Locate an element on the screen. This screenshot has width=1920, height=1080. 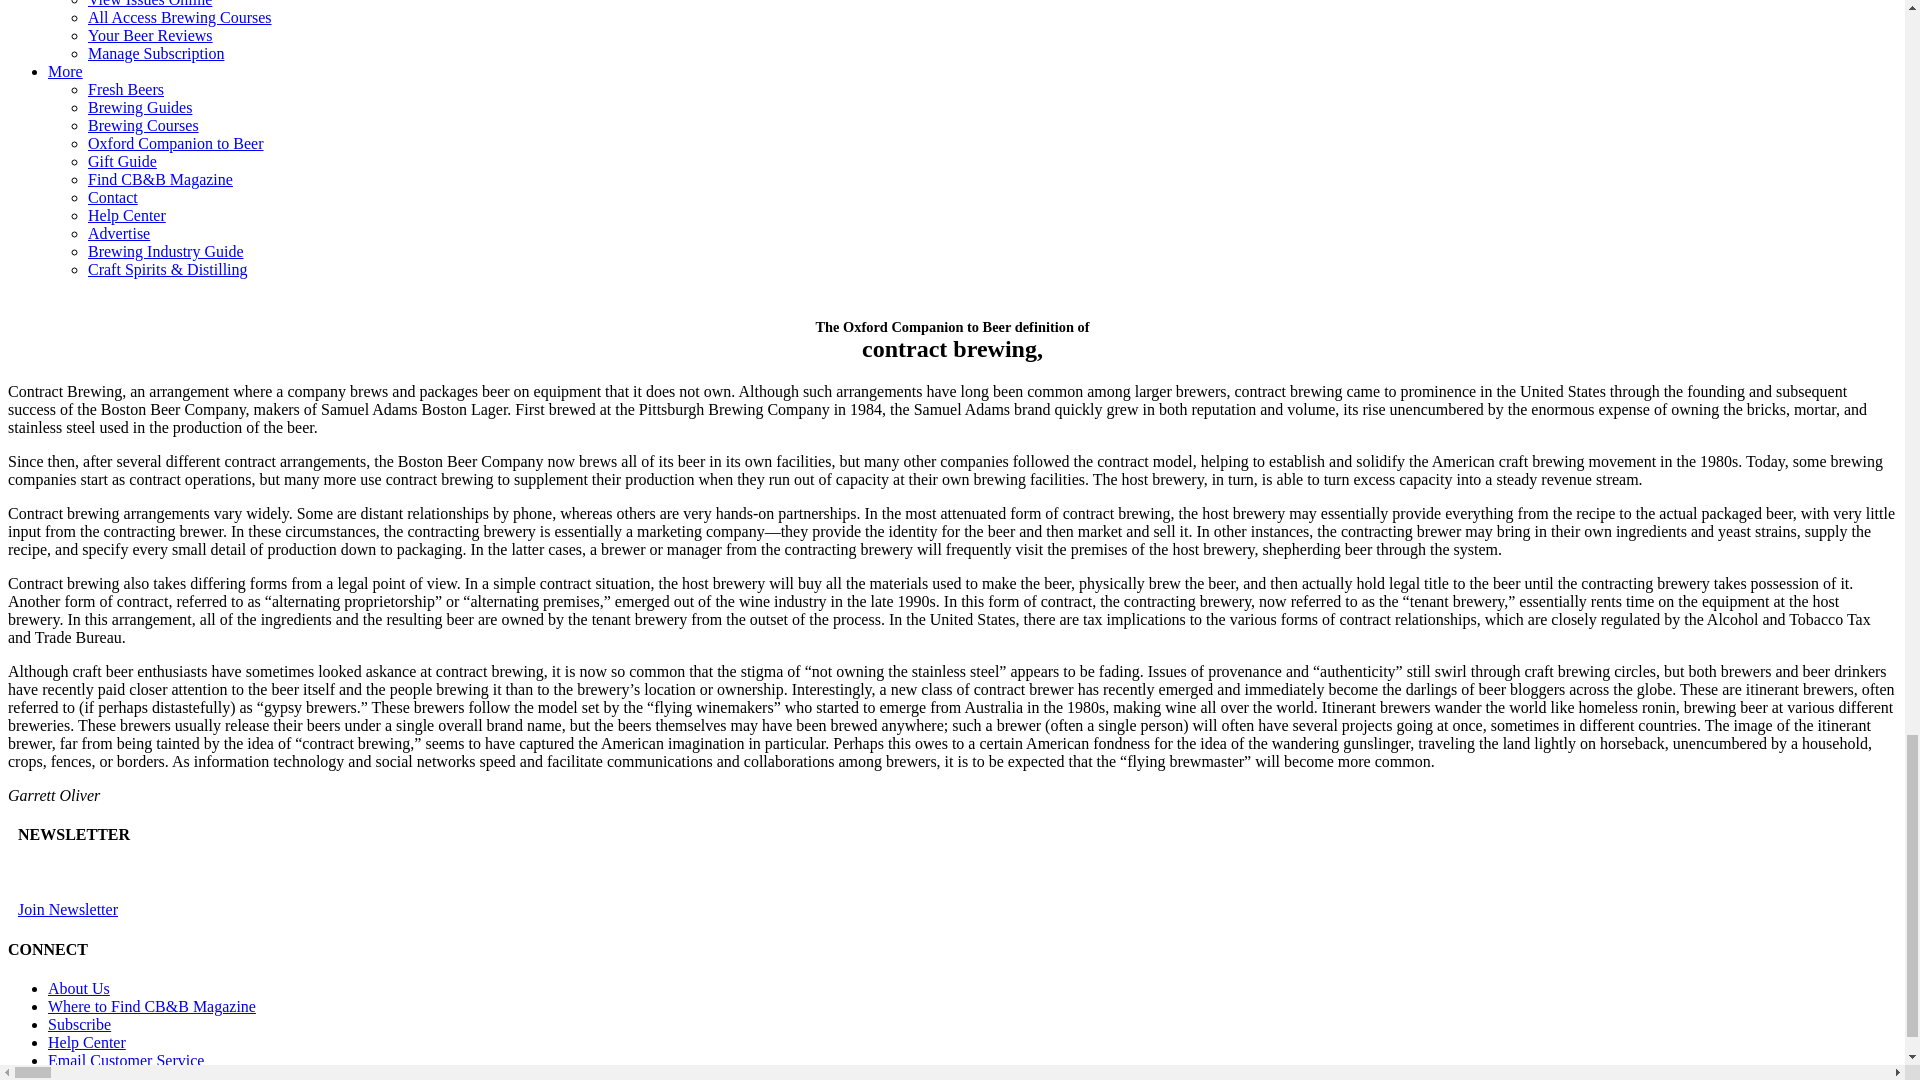
View Issues Online is located at coordinates (150, 4).